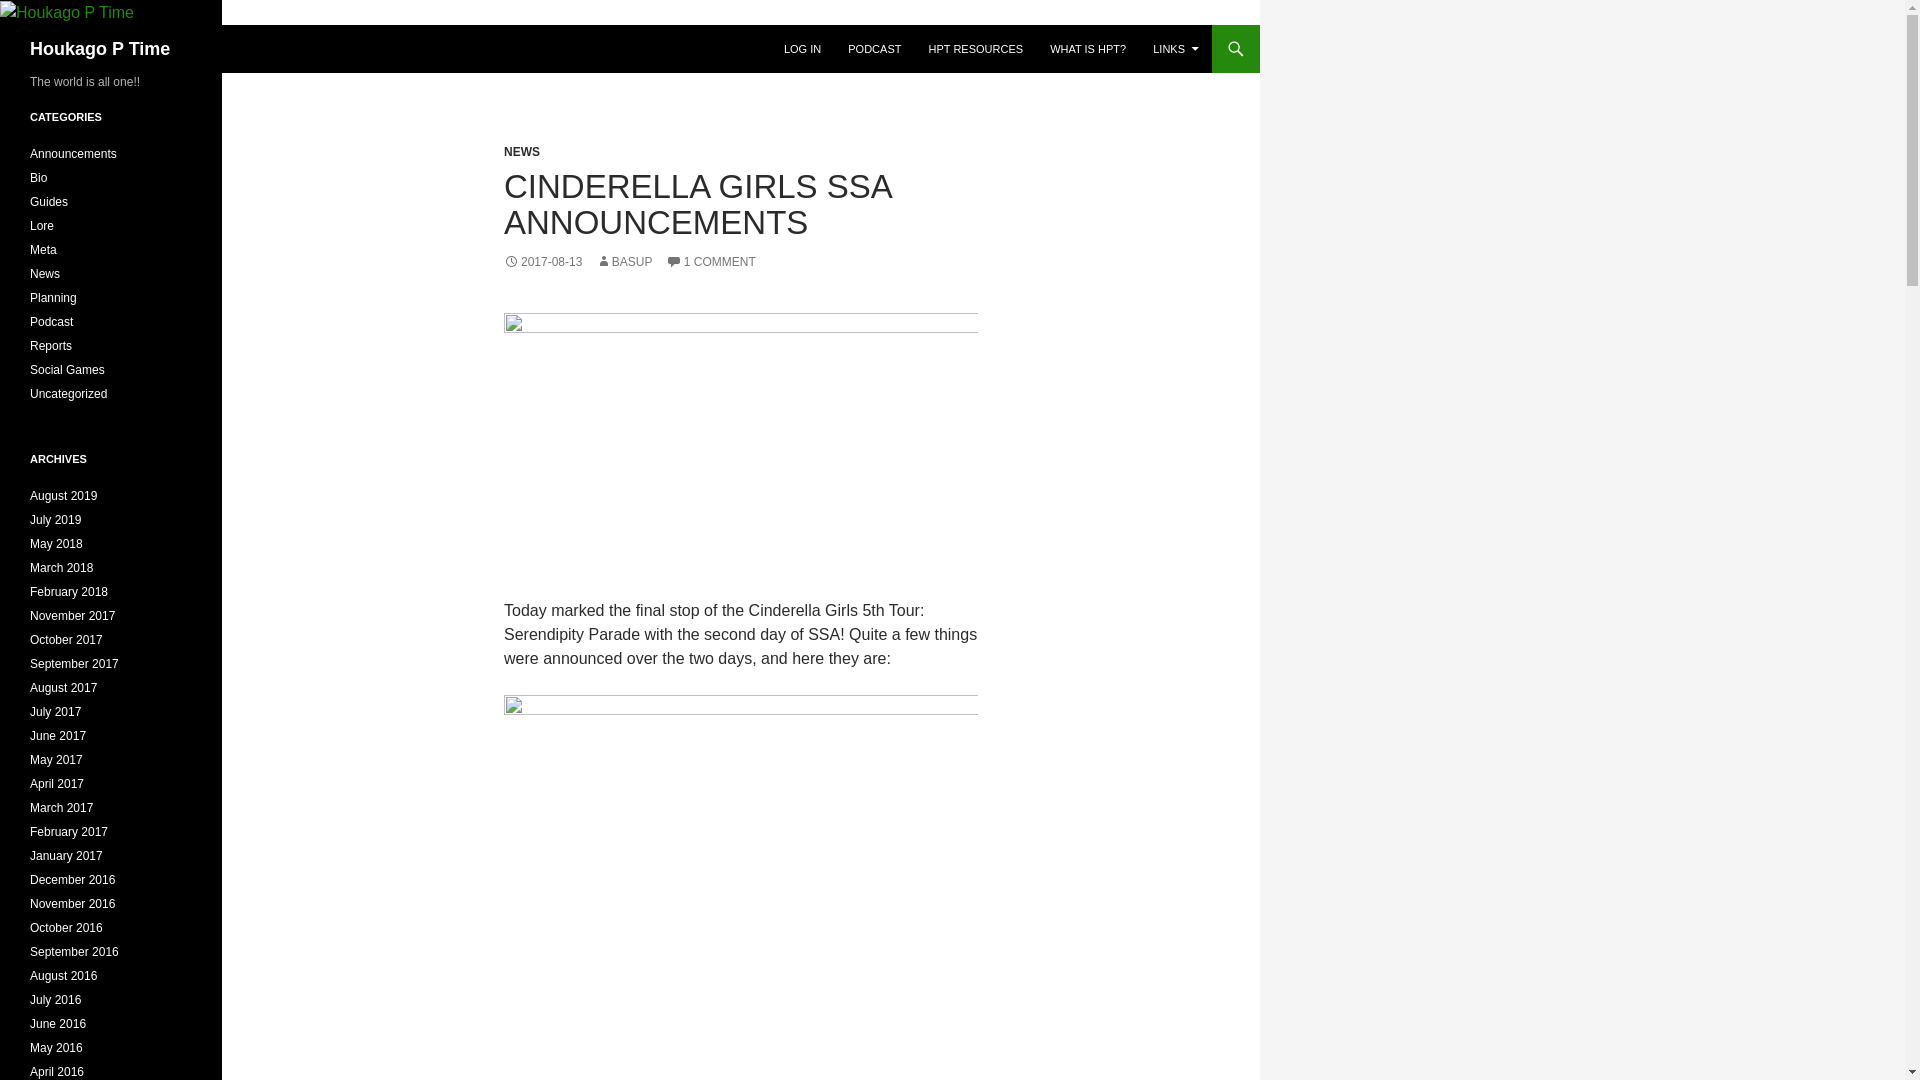  I want to click on Meta, so click(44, 250).